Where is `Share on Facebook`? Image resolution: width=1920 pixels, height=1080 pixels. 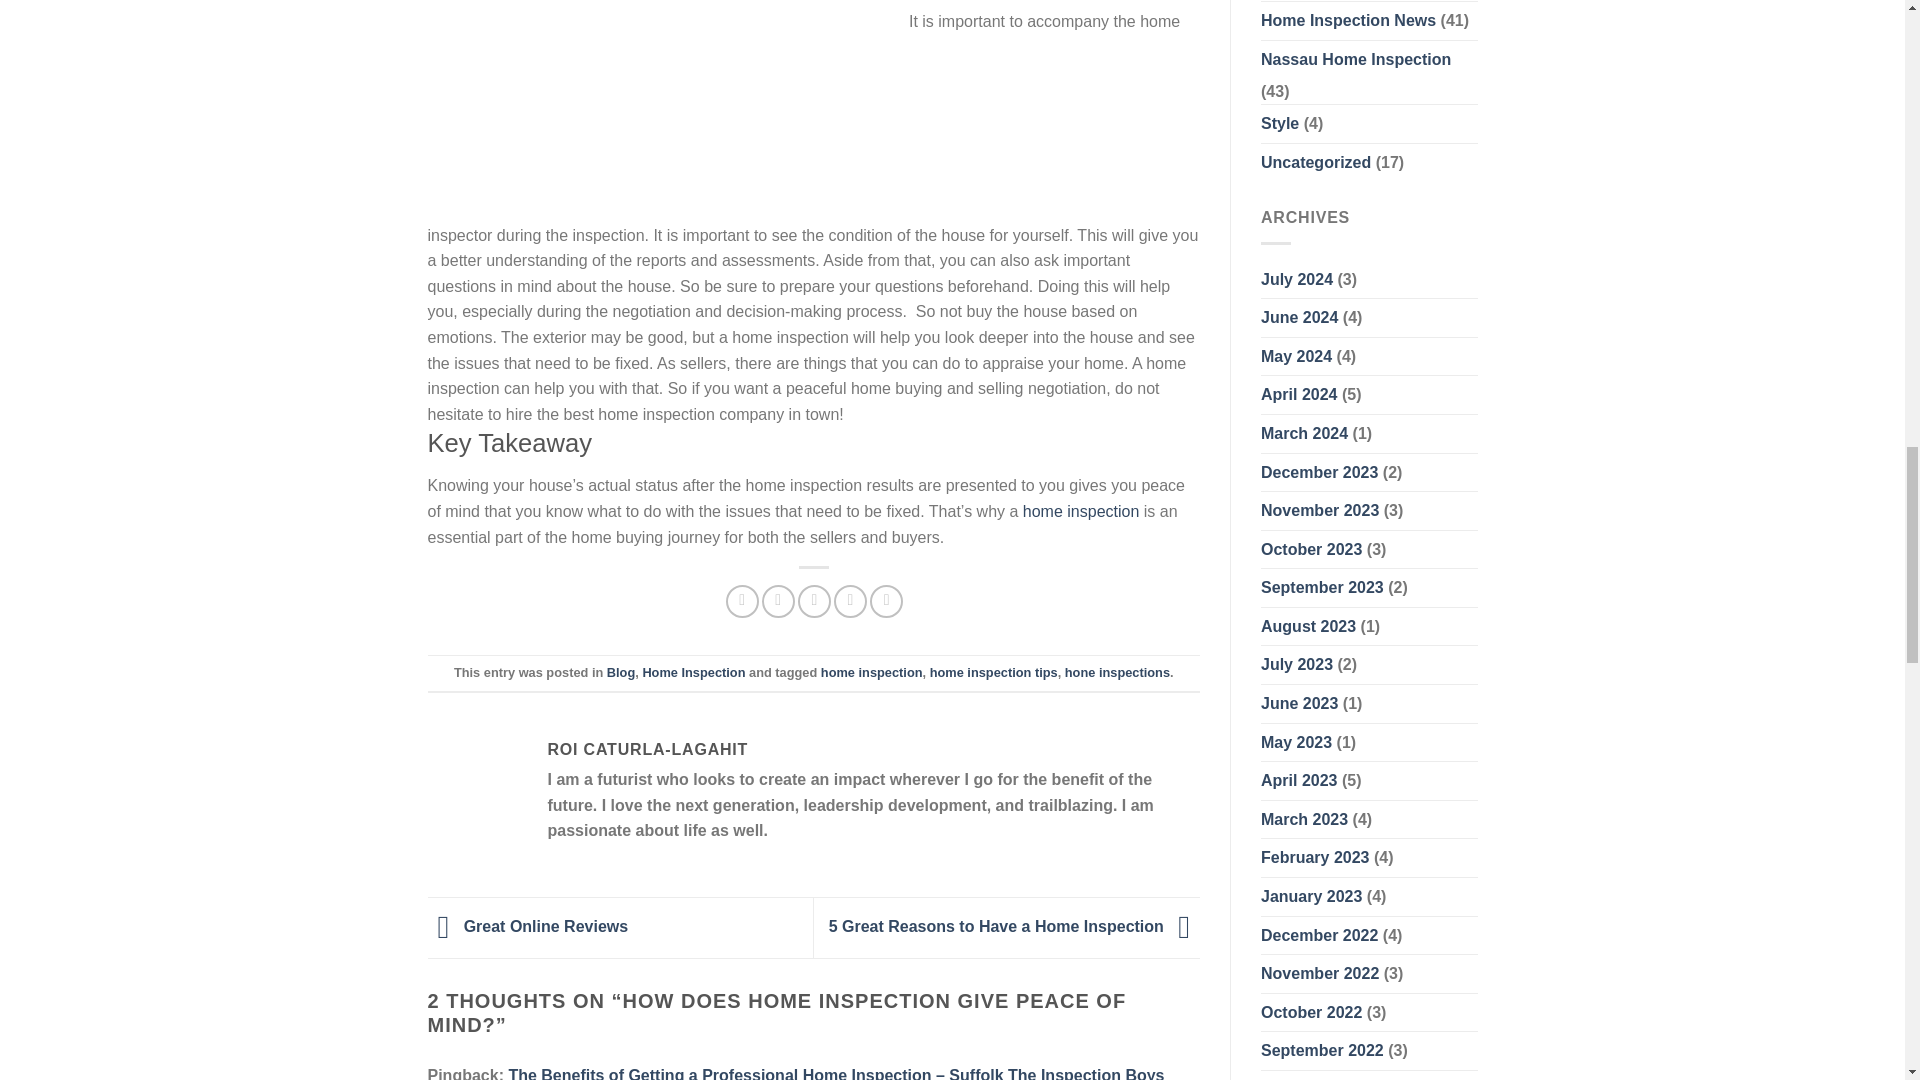
Share on Facebook is located at coordinates (742, 601).